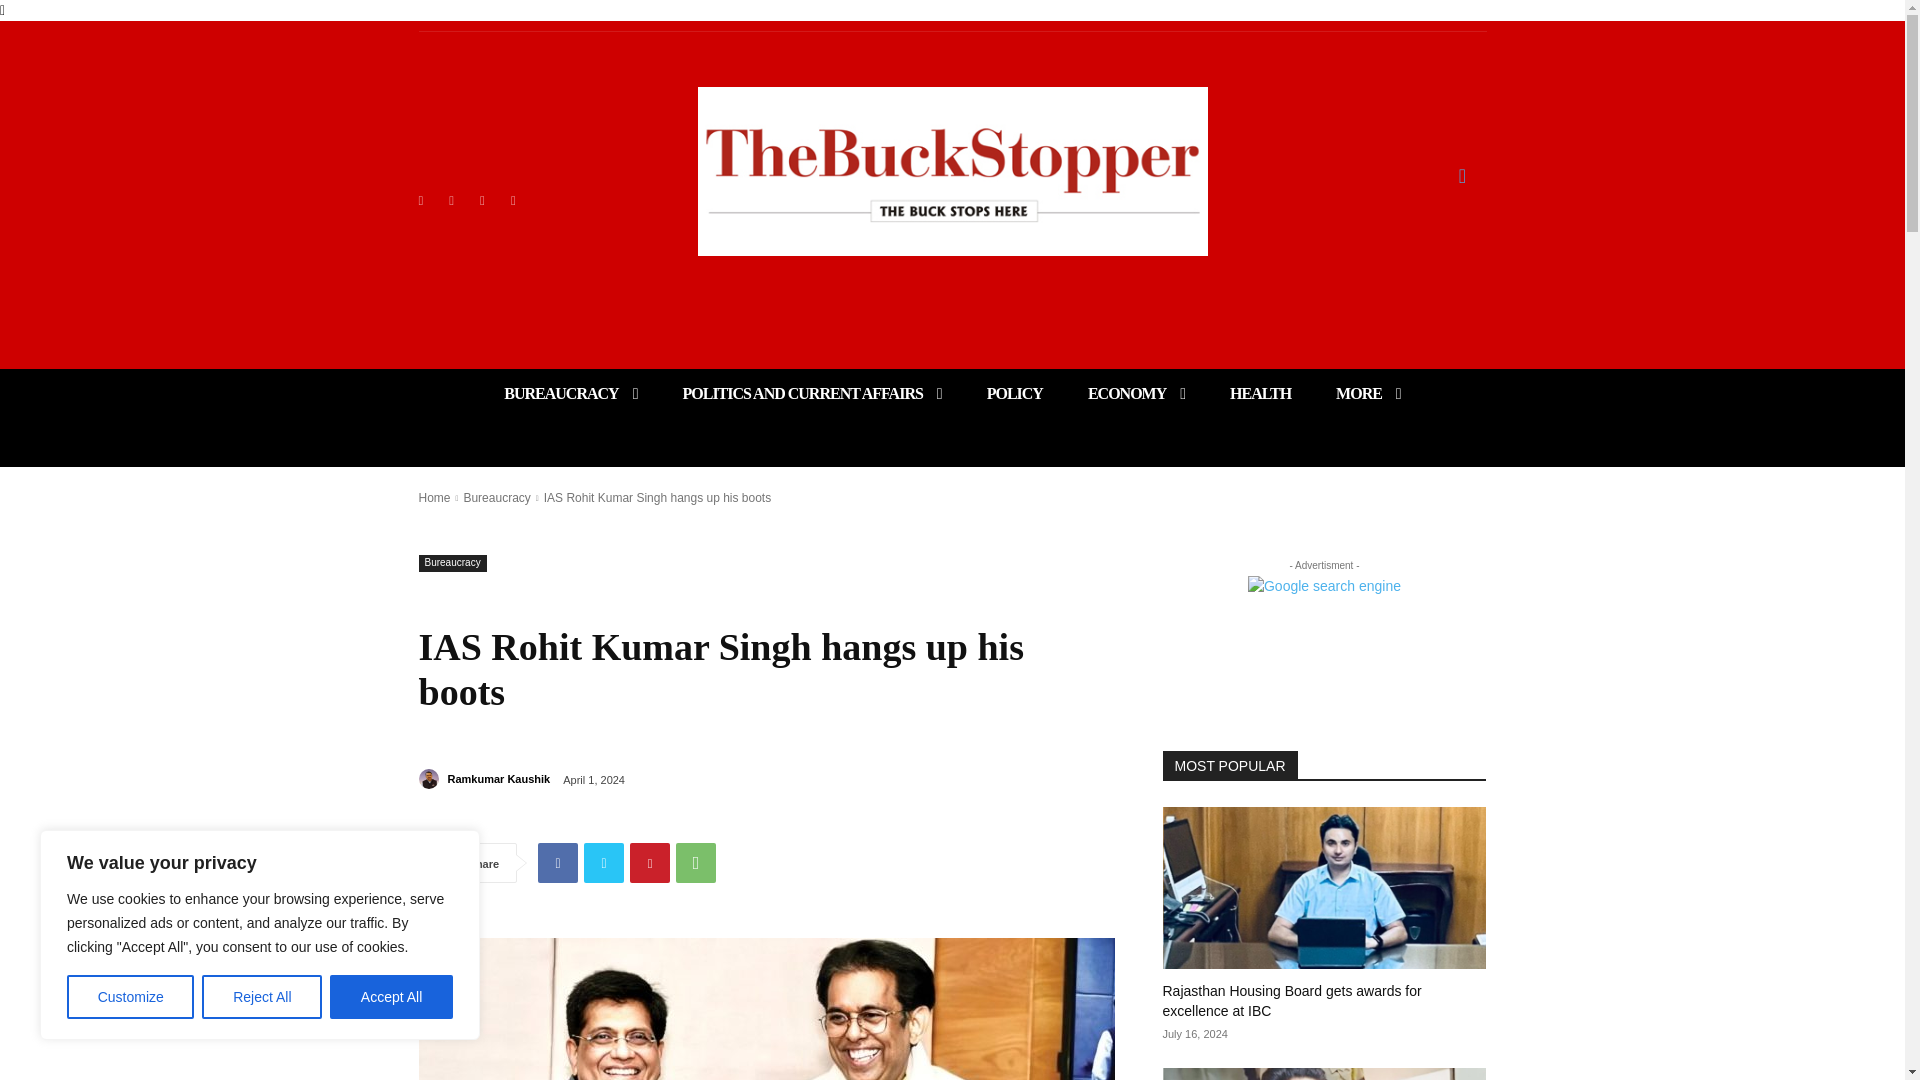 The height and width of the screenshot is (1080, 1920). I want to click on TheBuckStopper, so click(952, 171).